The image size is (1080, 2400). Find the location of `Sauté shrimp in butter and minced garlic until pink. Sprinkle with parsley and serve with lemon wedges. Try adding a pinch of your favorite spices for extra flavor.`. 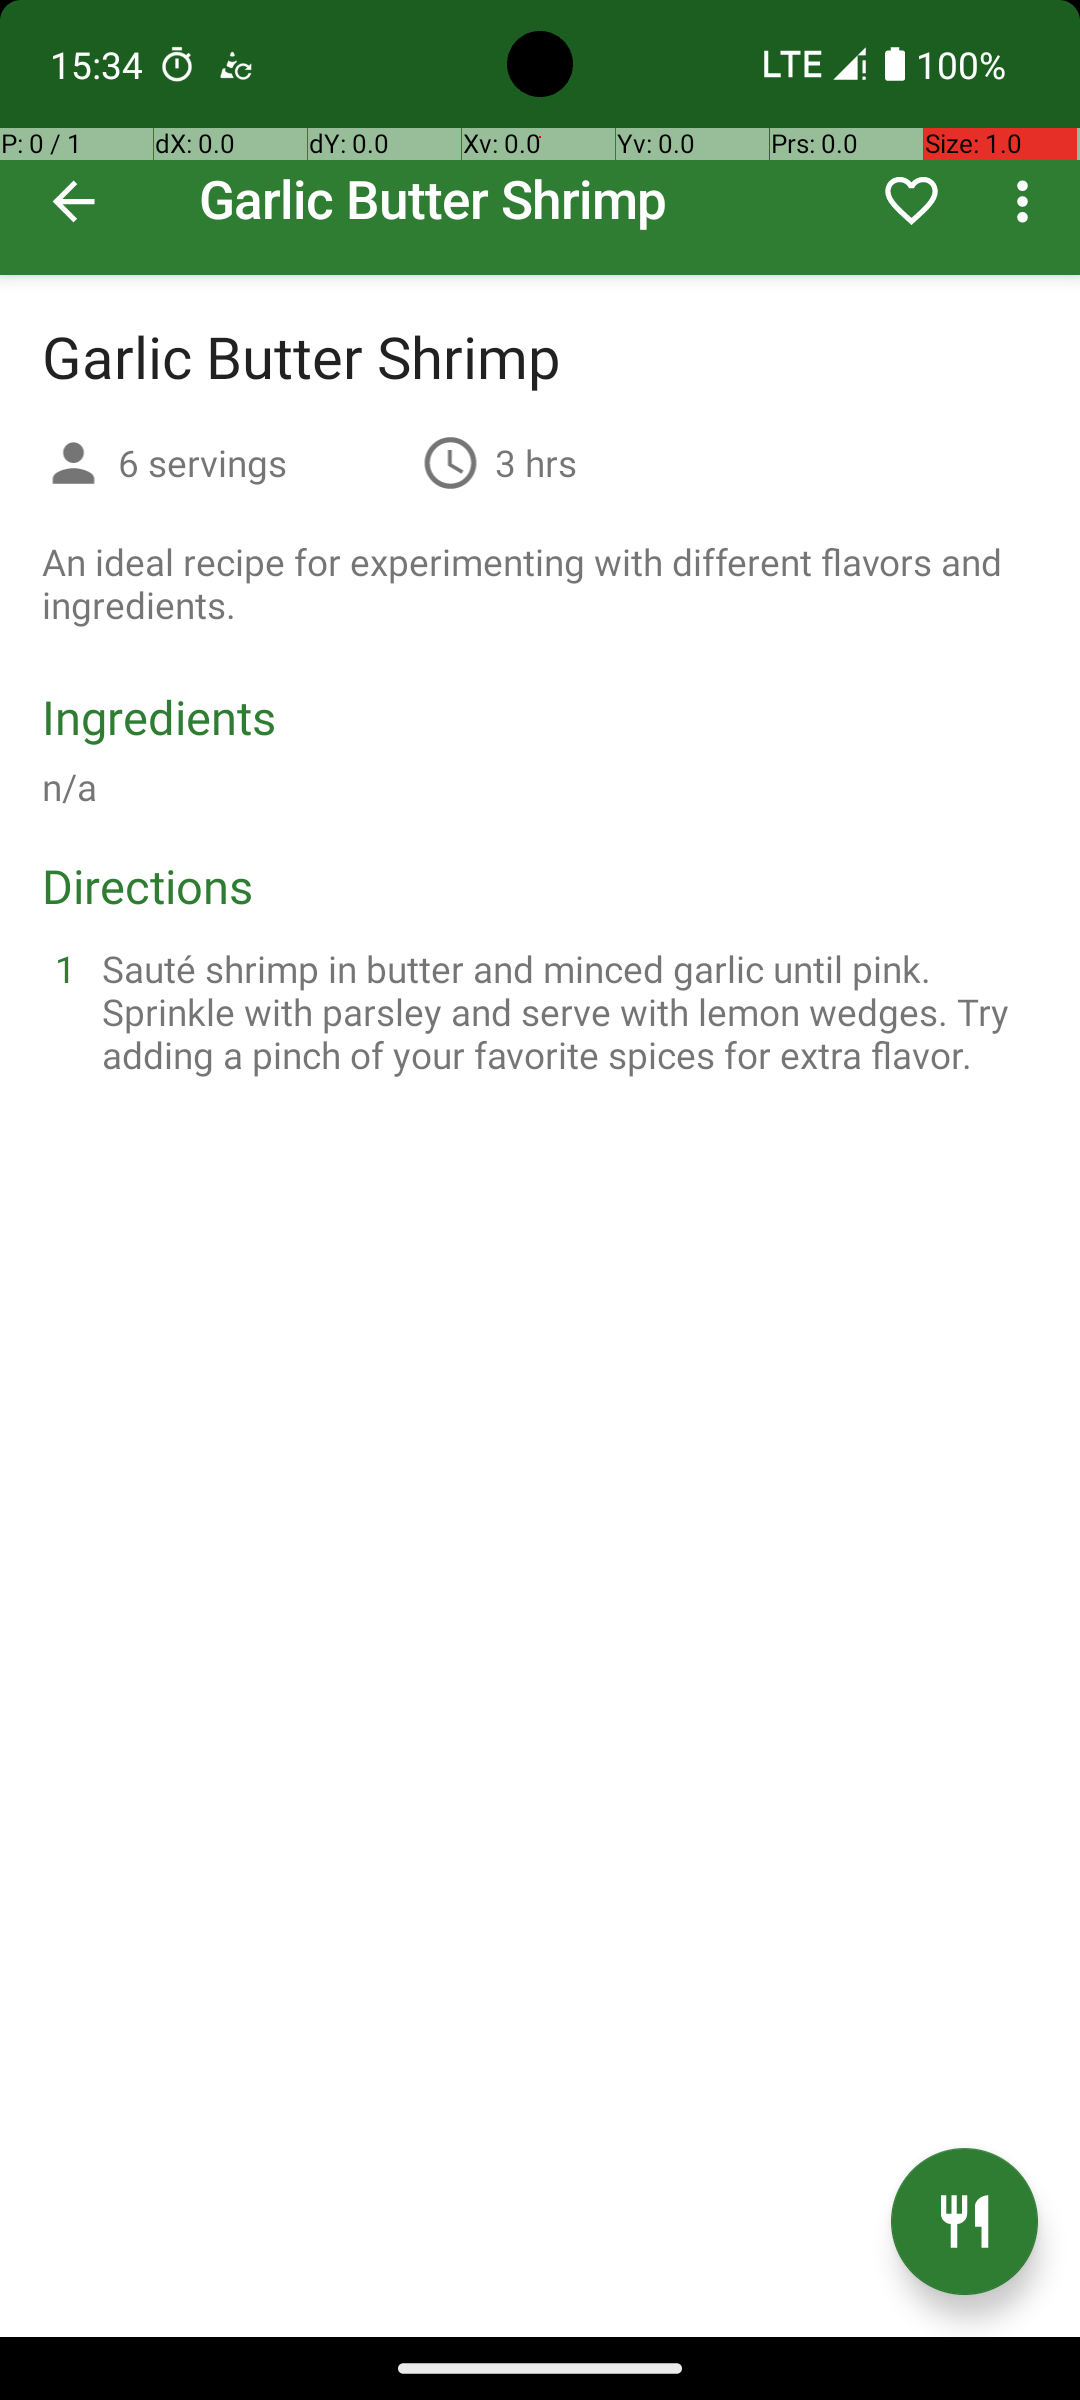

Sauté shrimp in butter and minced garlic until pink. Sprinkle with parsley and serve with lemon wedges. Try adding a pinch of your favorite spices for extra flavor. is located at coordinates (564, 1012).